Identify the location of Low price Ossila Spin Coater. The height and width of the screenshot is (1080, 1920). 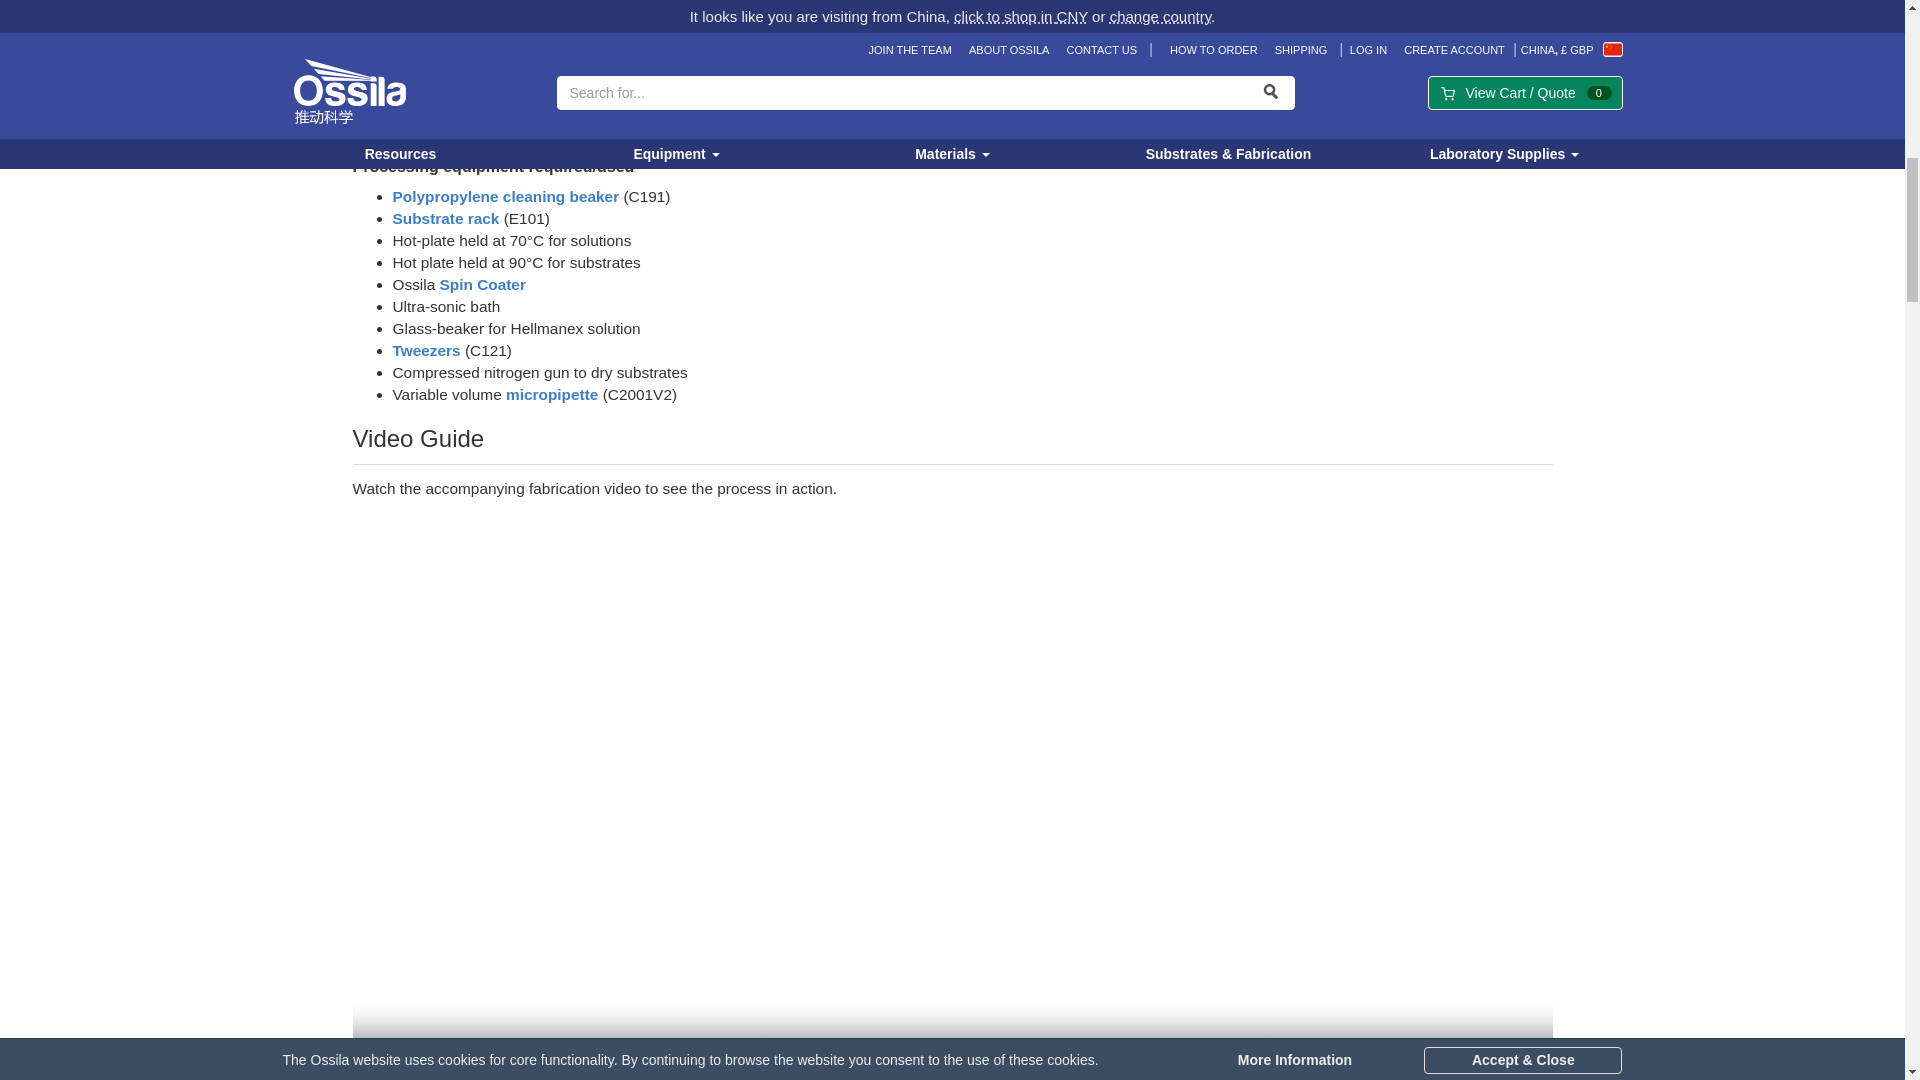
(482, 284).